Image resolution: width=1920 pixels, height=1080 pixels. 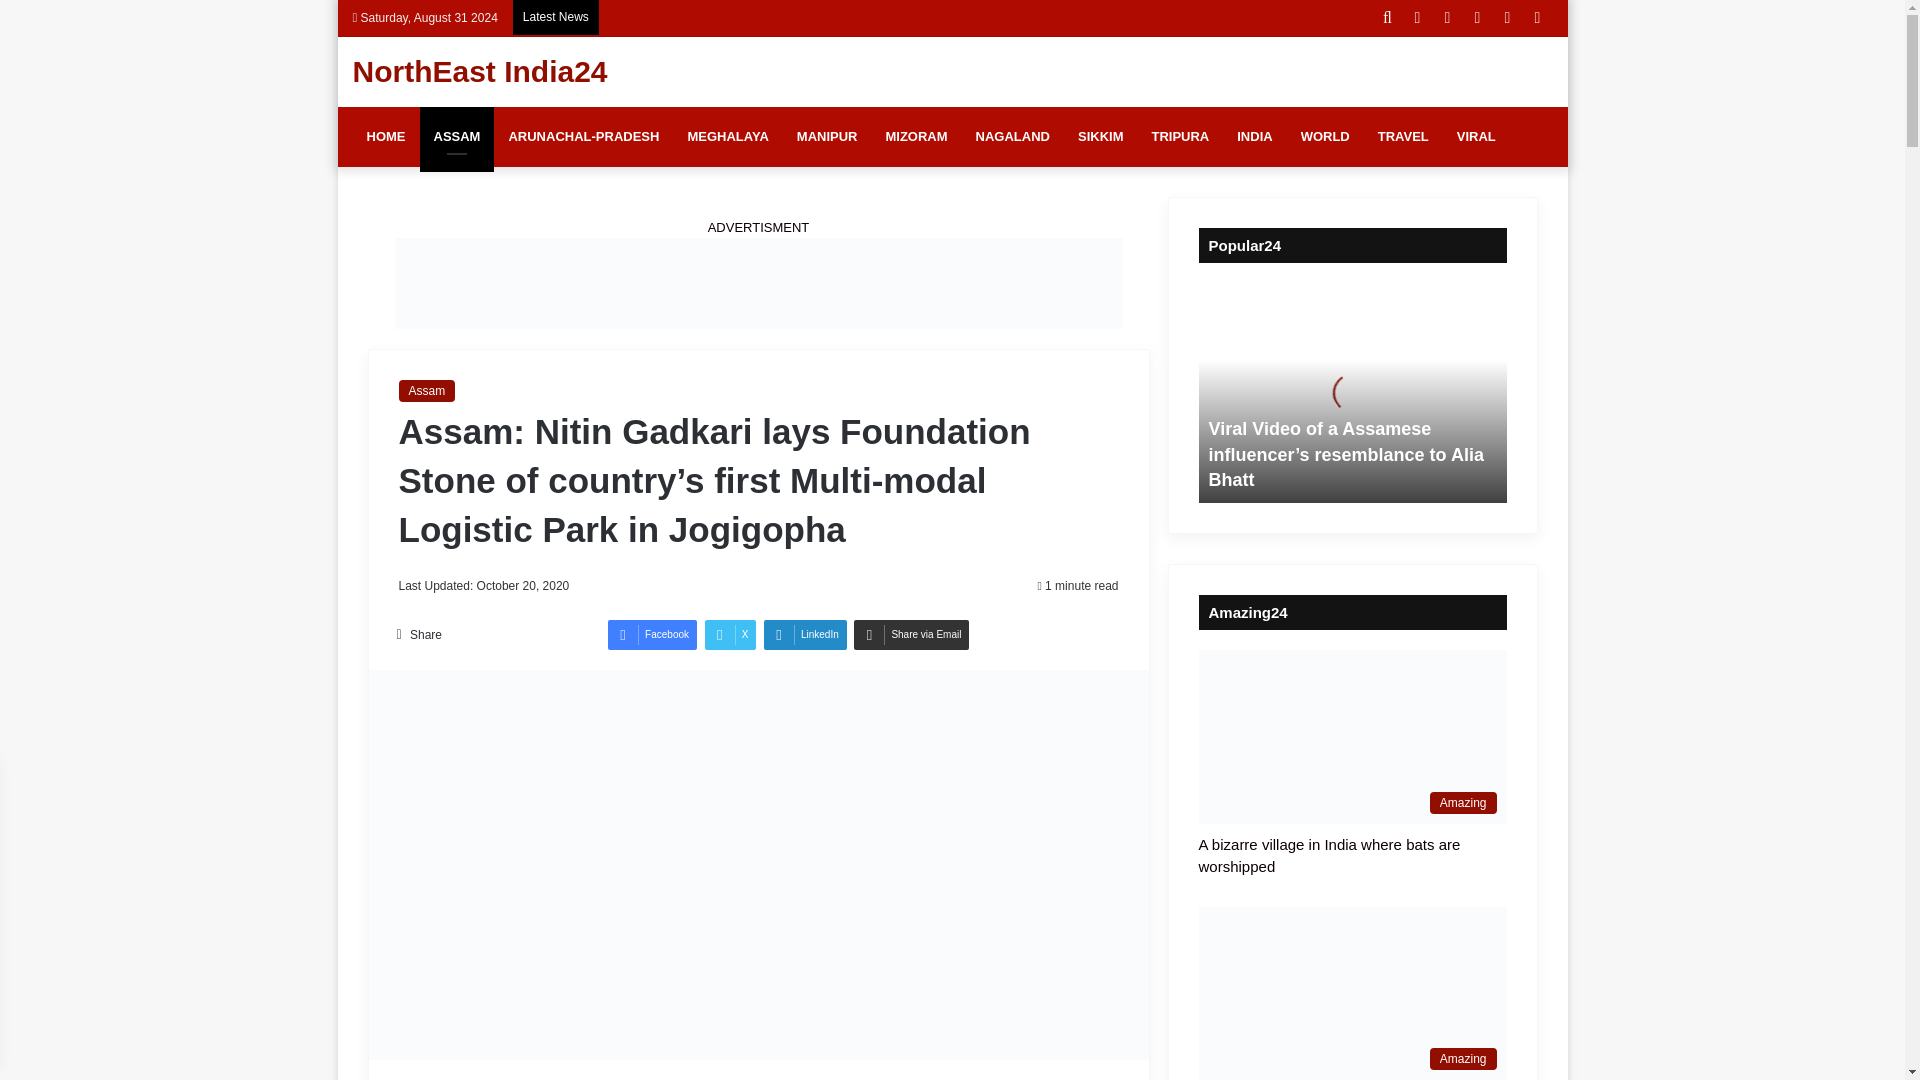 What do you see at coordinates (1254, 136) in the screenshot?
I see `INDIA` at bounding box center [1254, 136].